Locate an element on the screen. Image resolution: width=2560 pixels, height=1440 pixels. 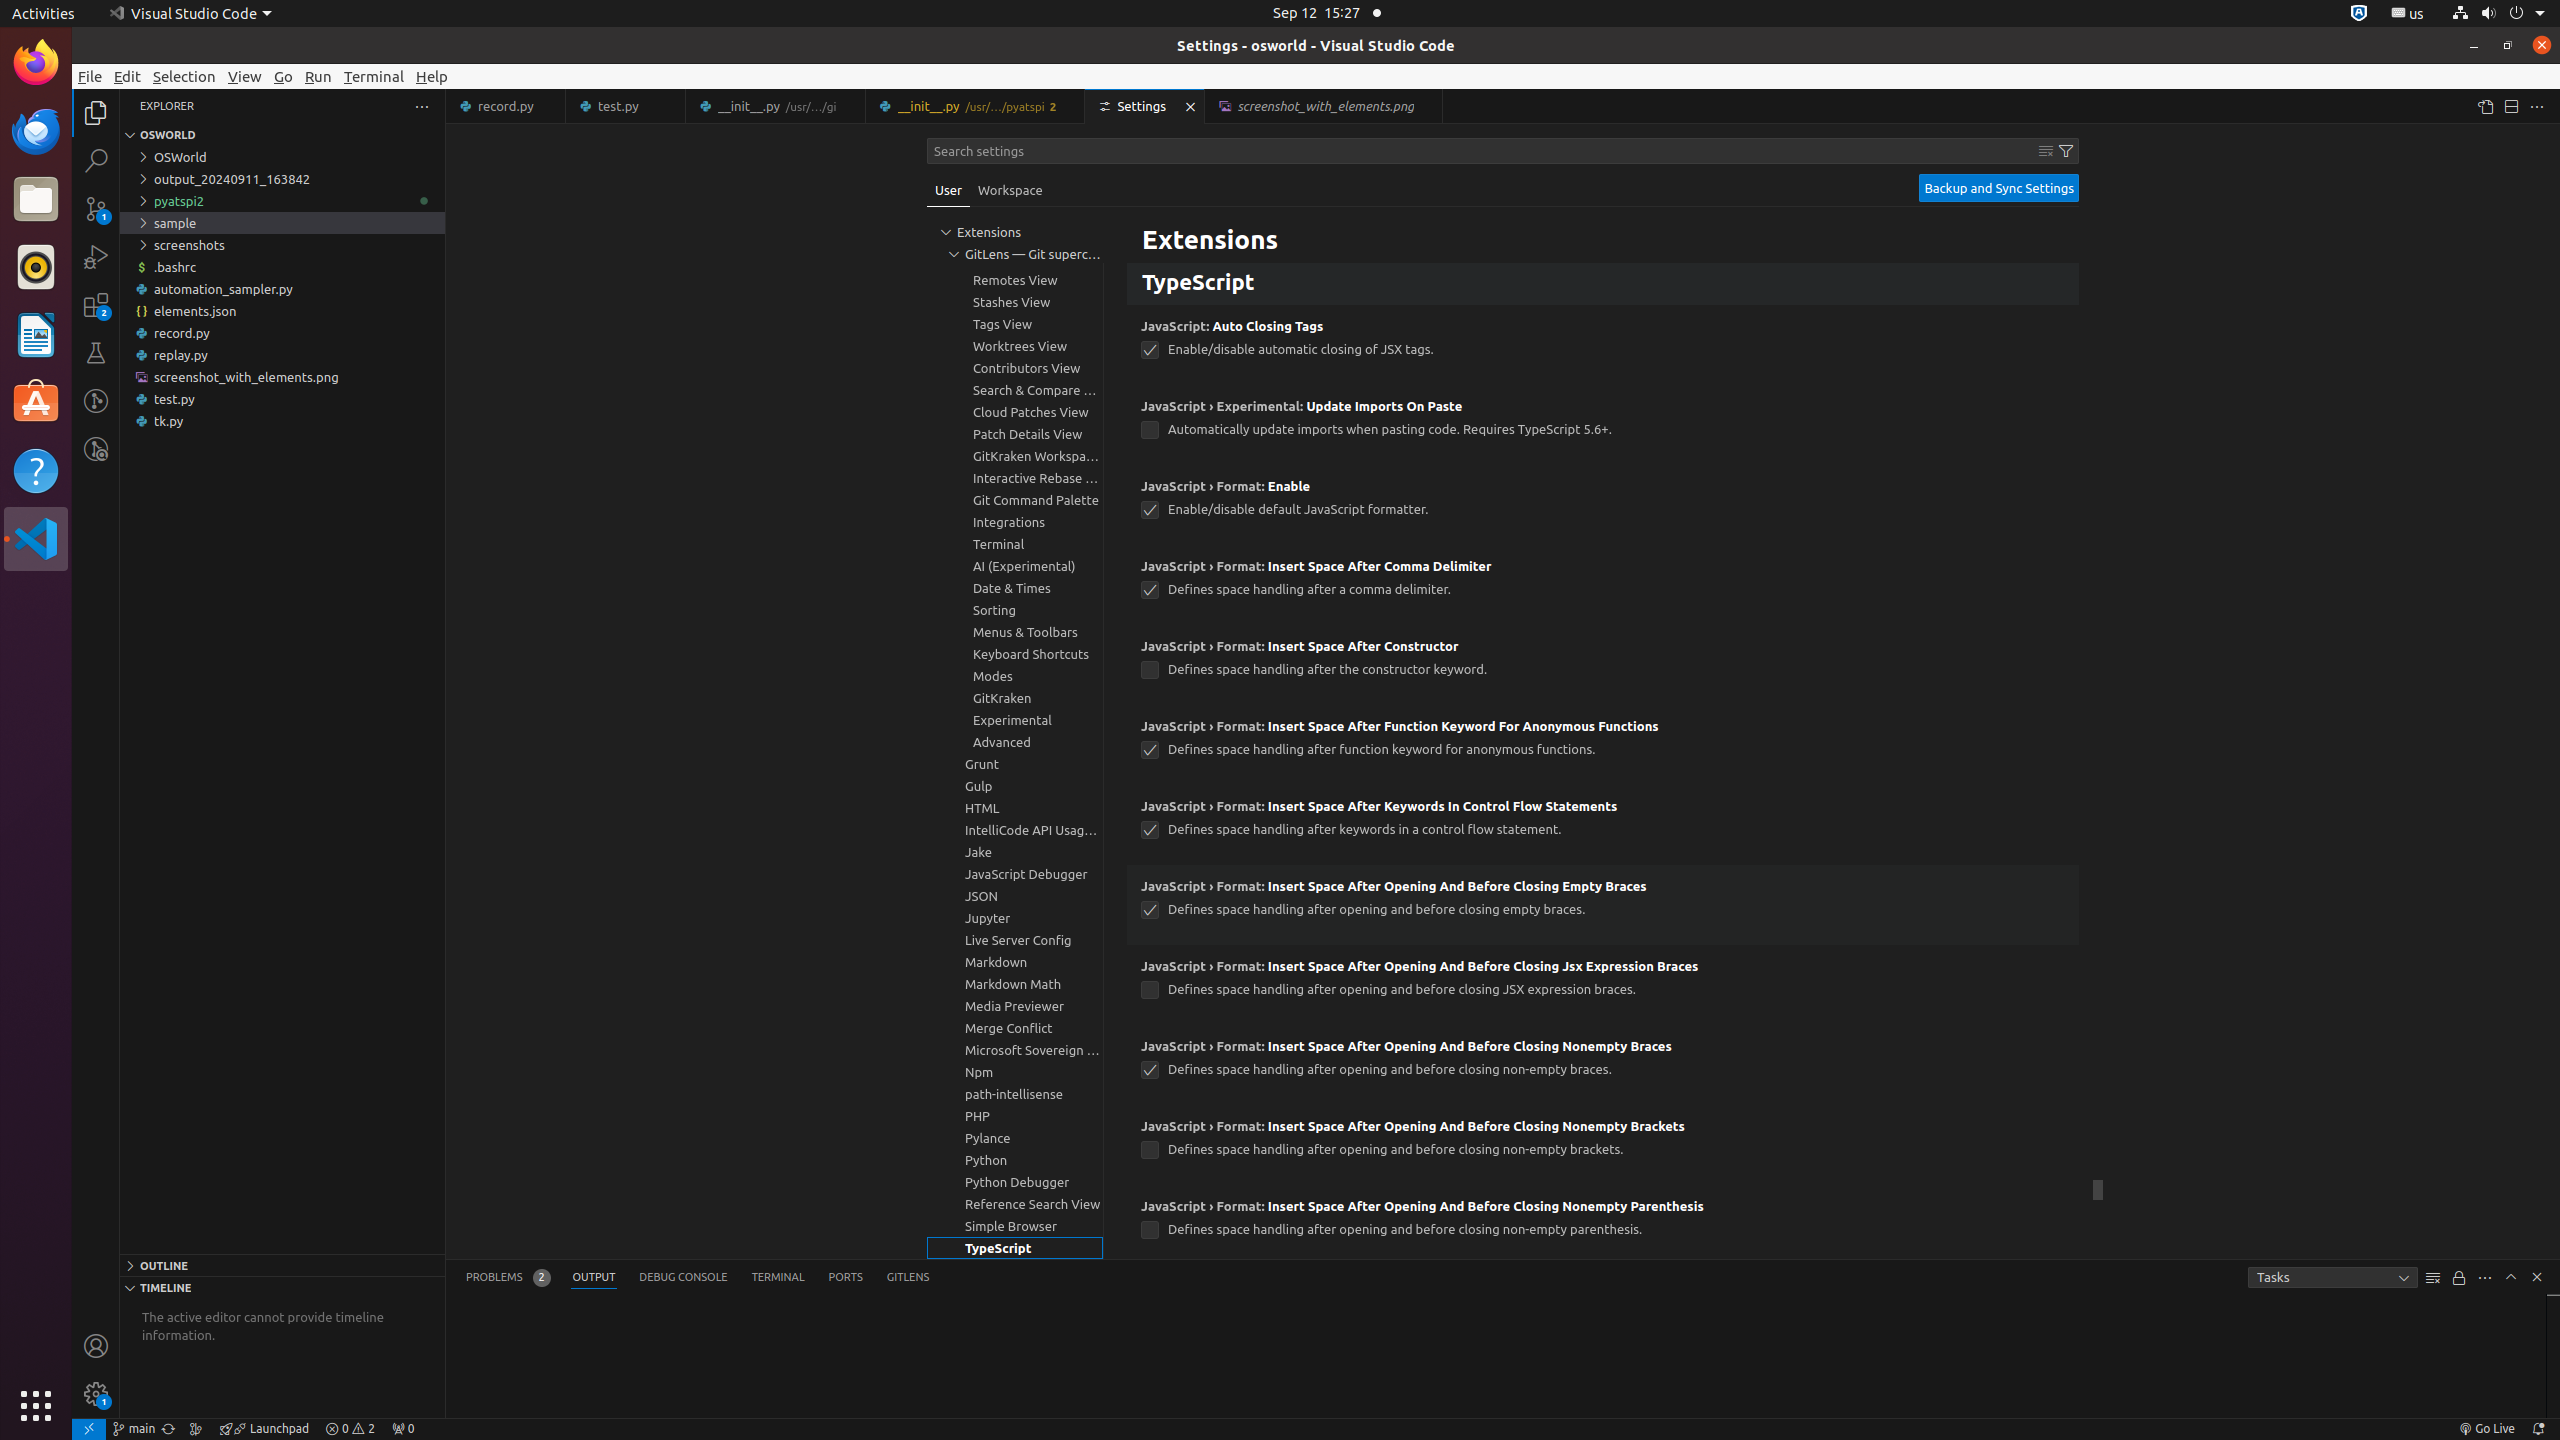
Terminal (Ctrl+`) is located at coordinates (778, 1278).